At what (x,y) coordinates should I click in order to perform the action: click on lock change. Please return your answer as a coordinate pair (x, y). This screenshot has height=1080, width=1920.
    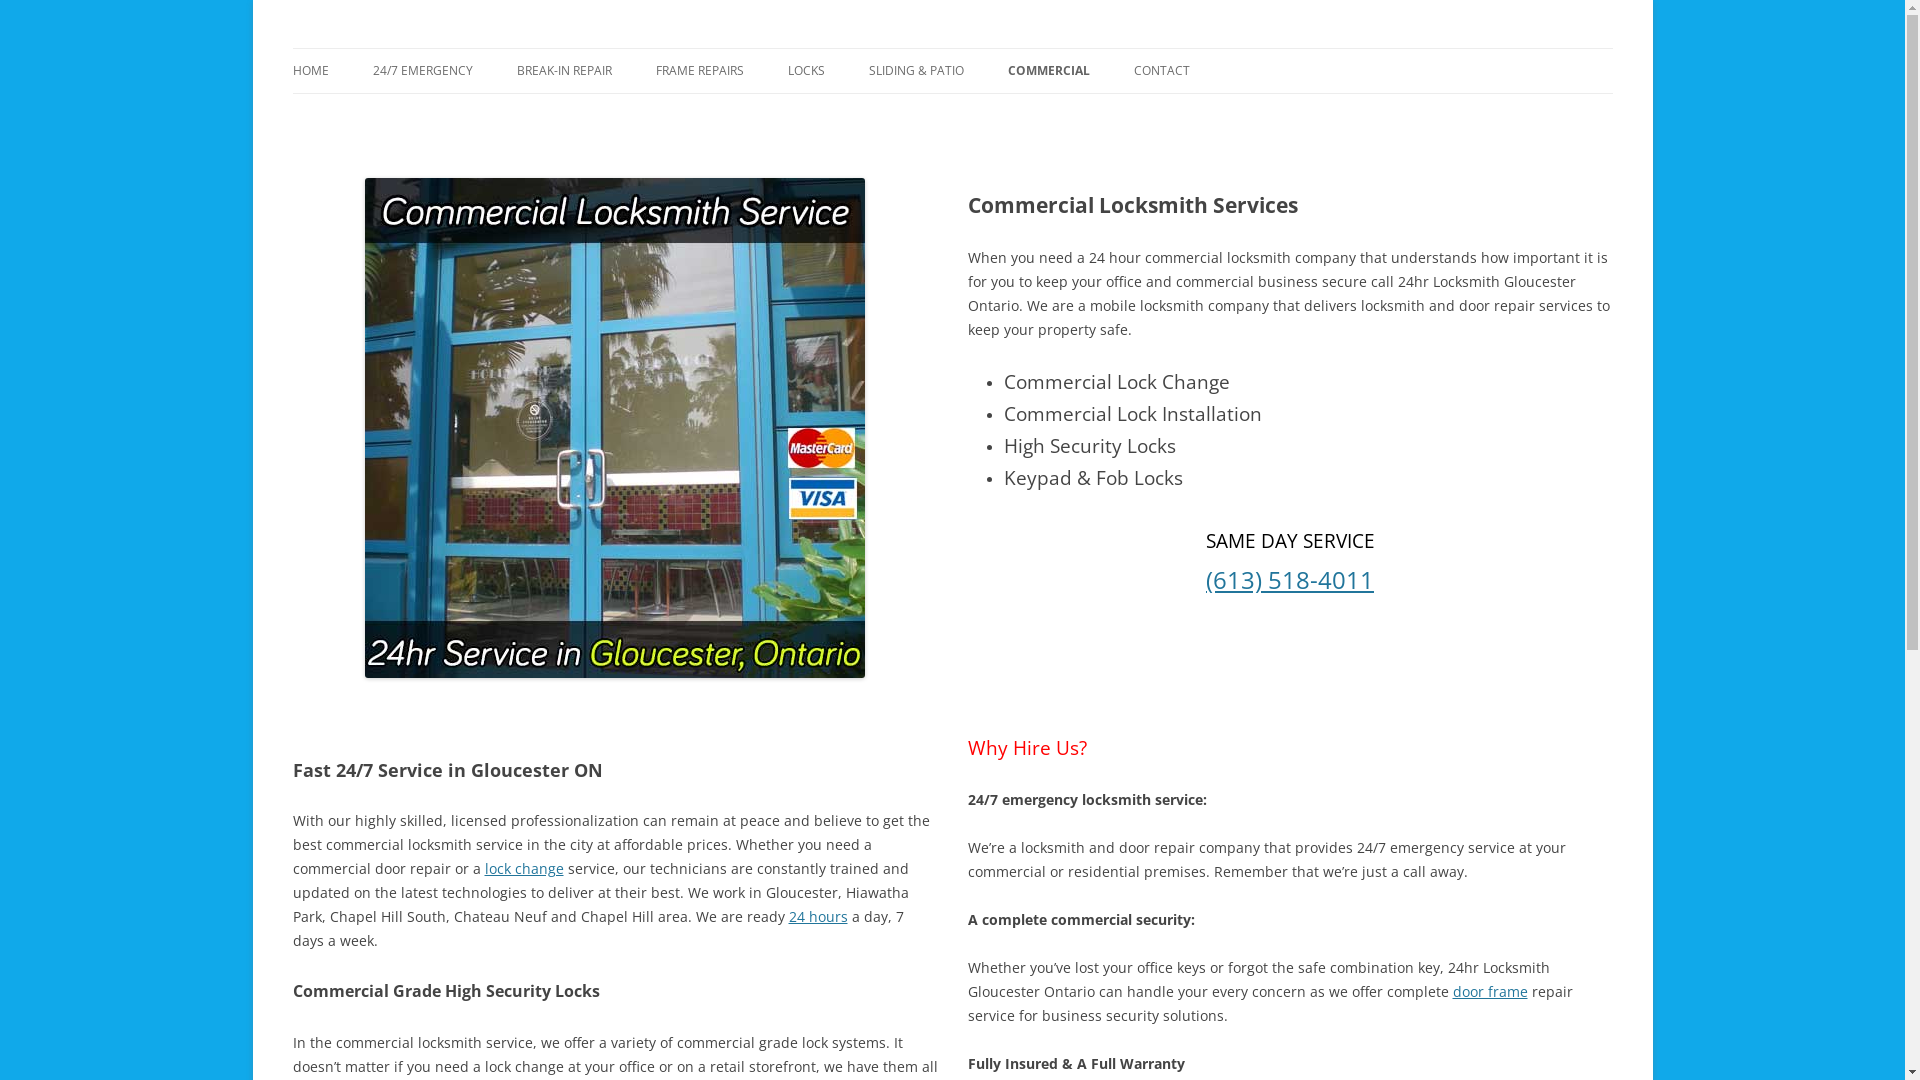
    Looking at the image, I should click on (524, 868).